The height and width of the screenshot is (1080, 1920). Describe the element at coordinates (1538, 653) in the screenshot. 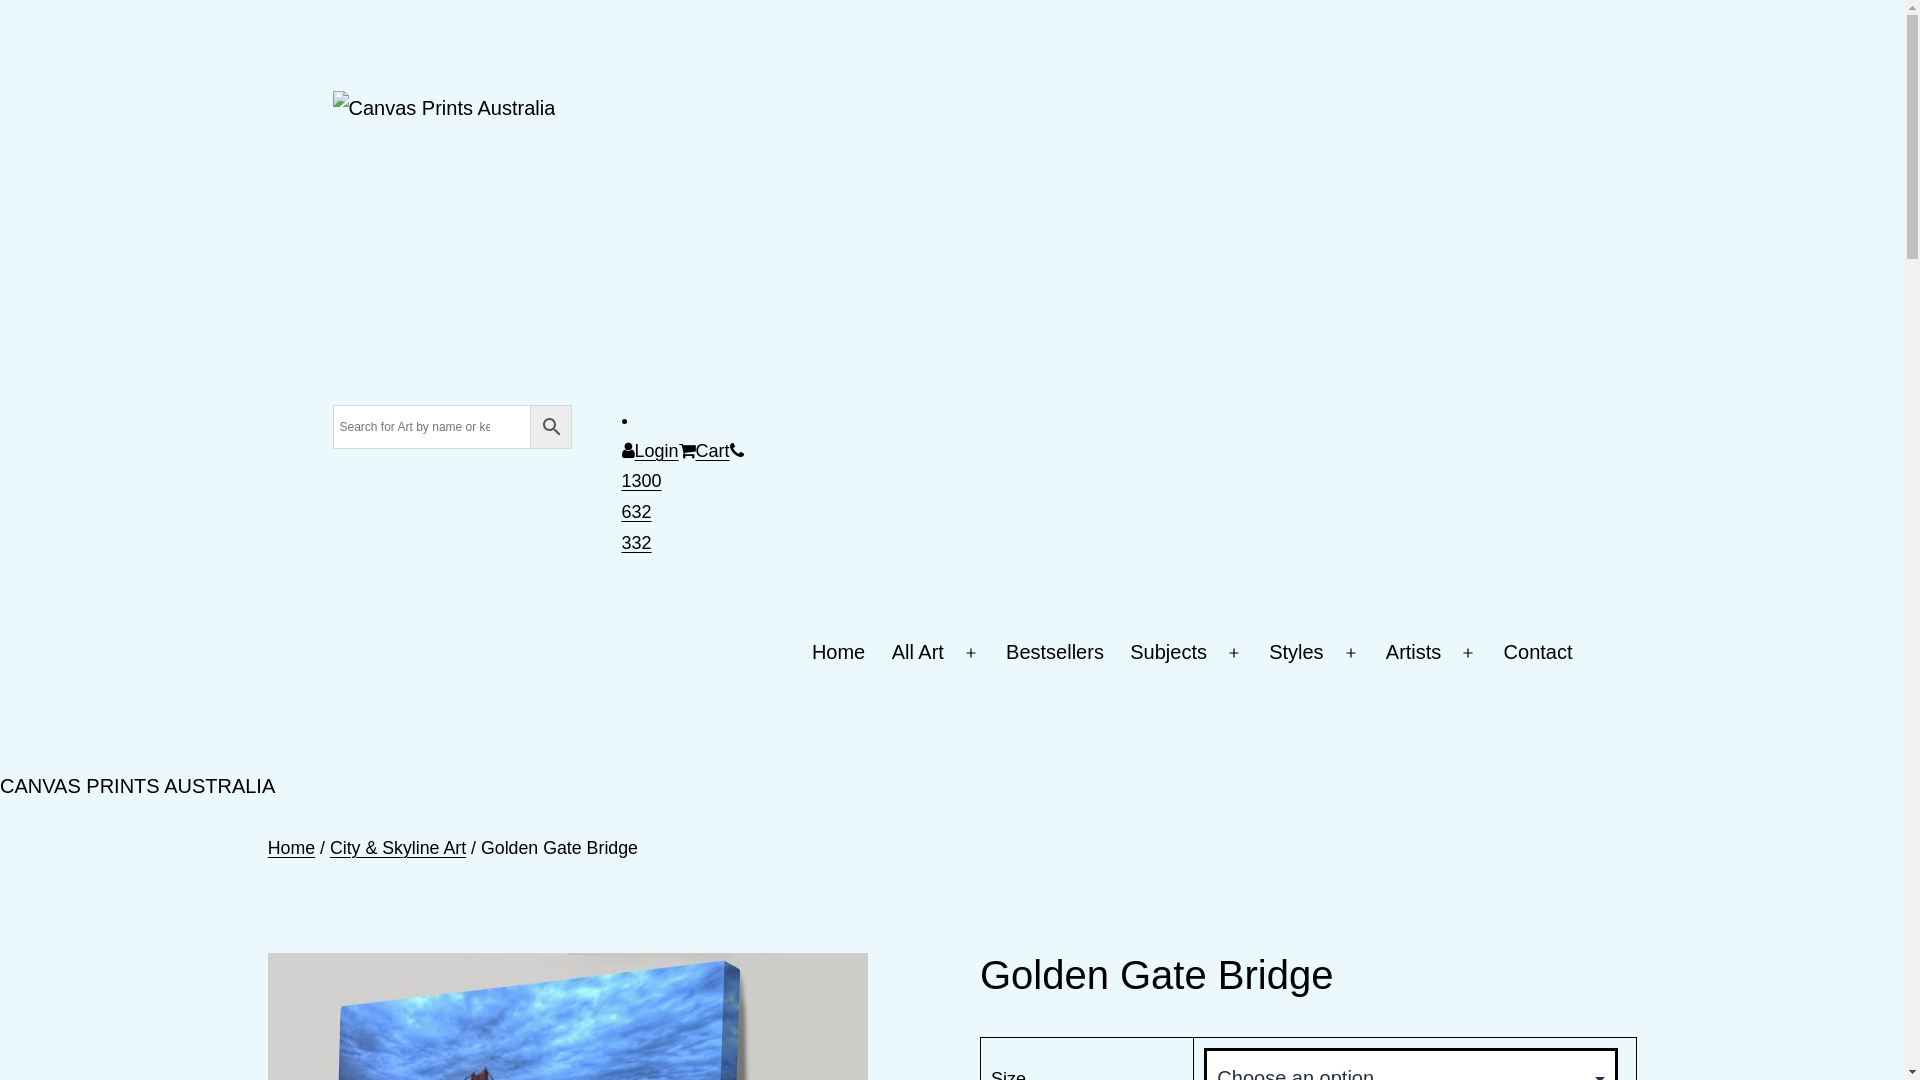

I see `Contact` at that location.